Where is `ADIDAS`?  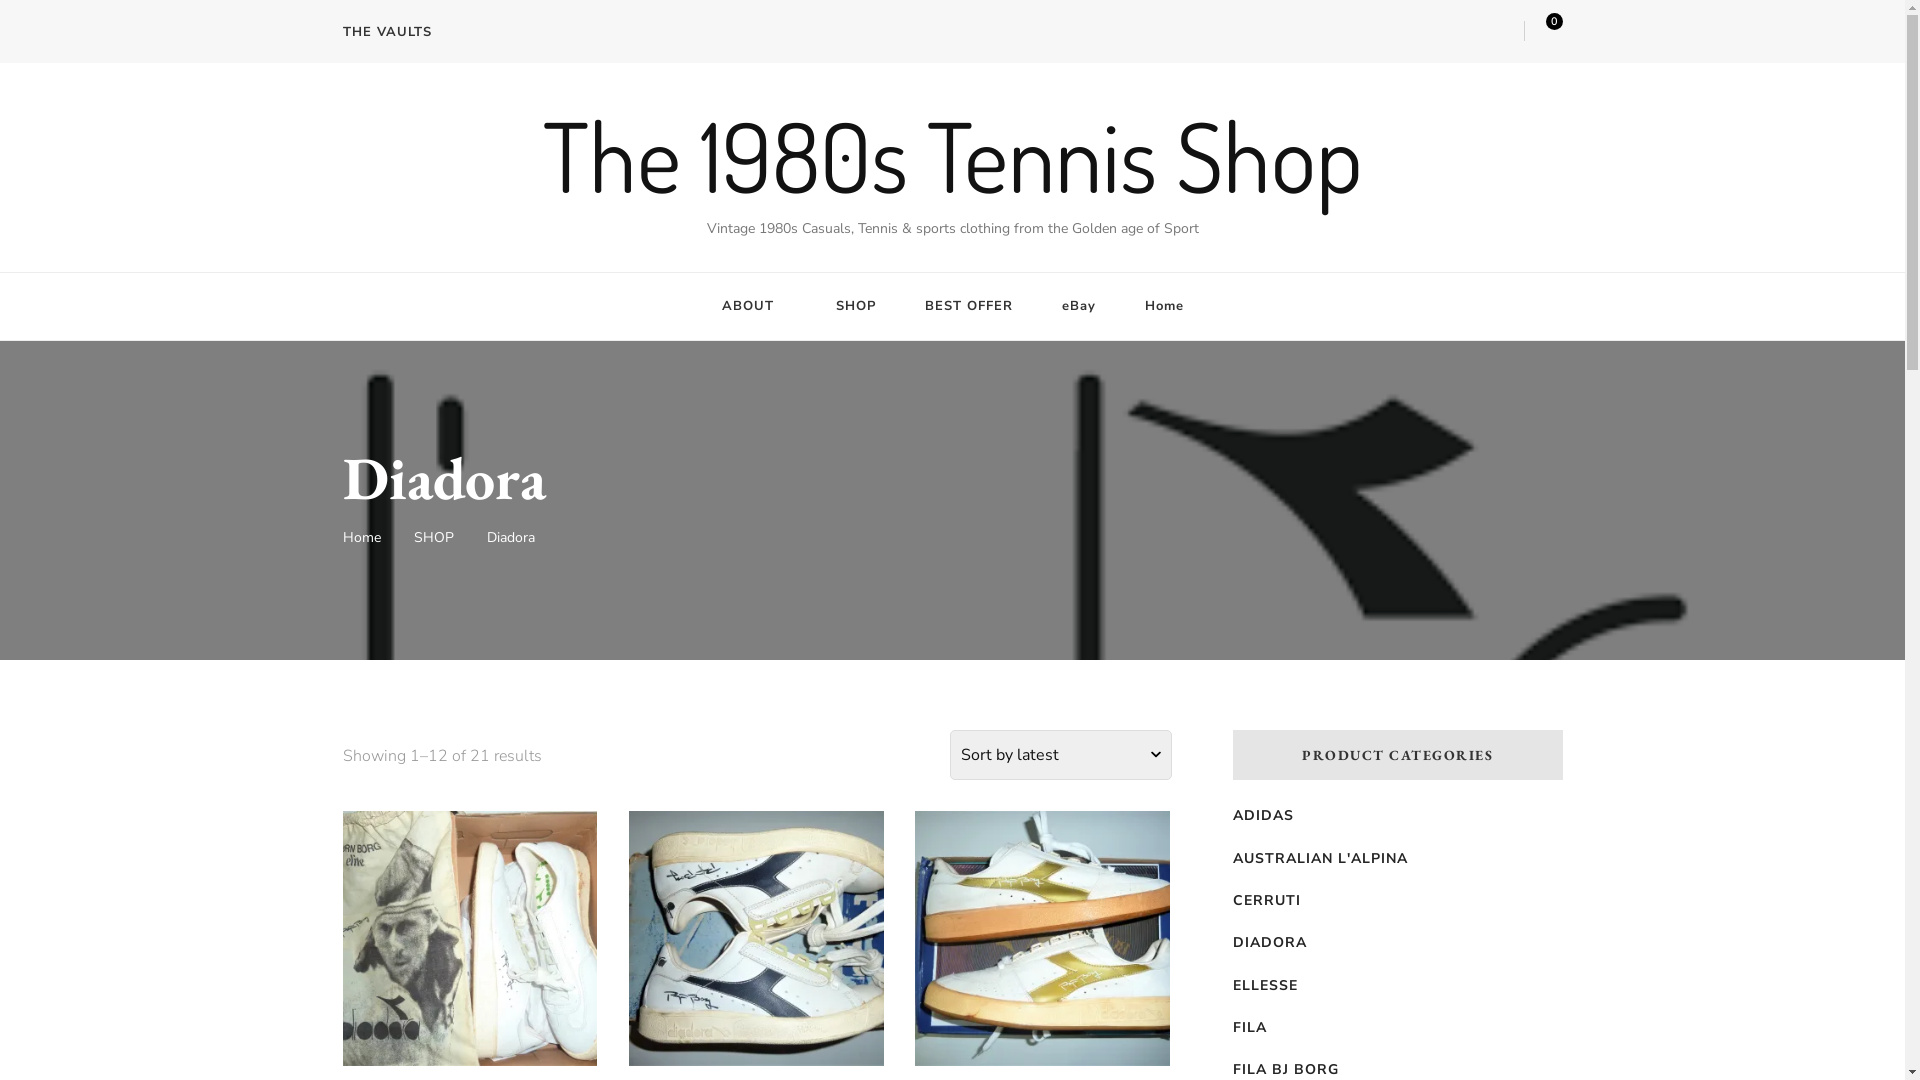 ADIDAS is located at coordinates (1262, 816).